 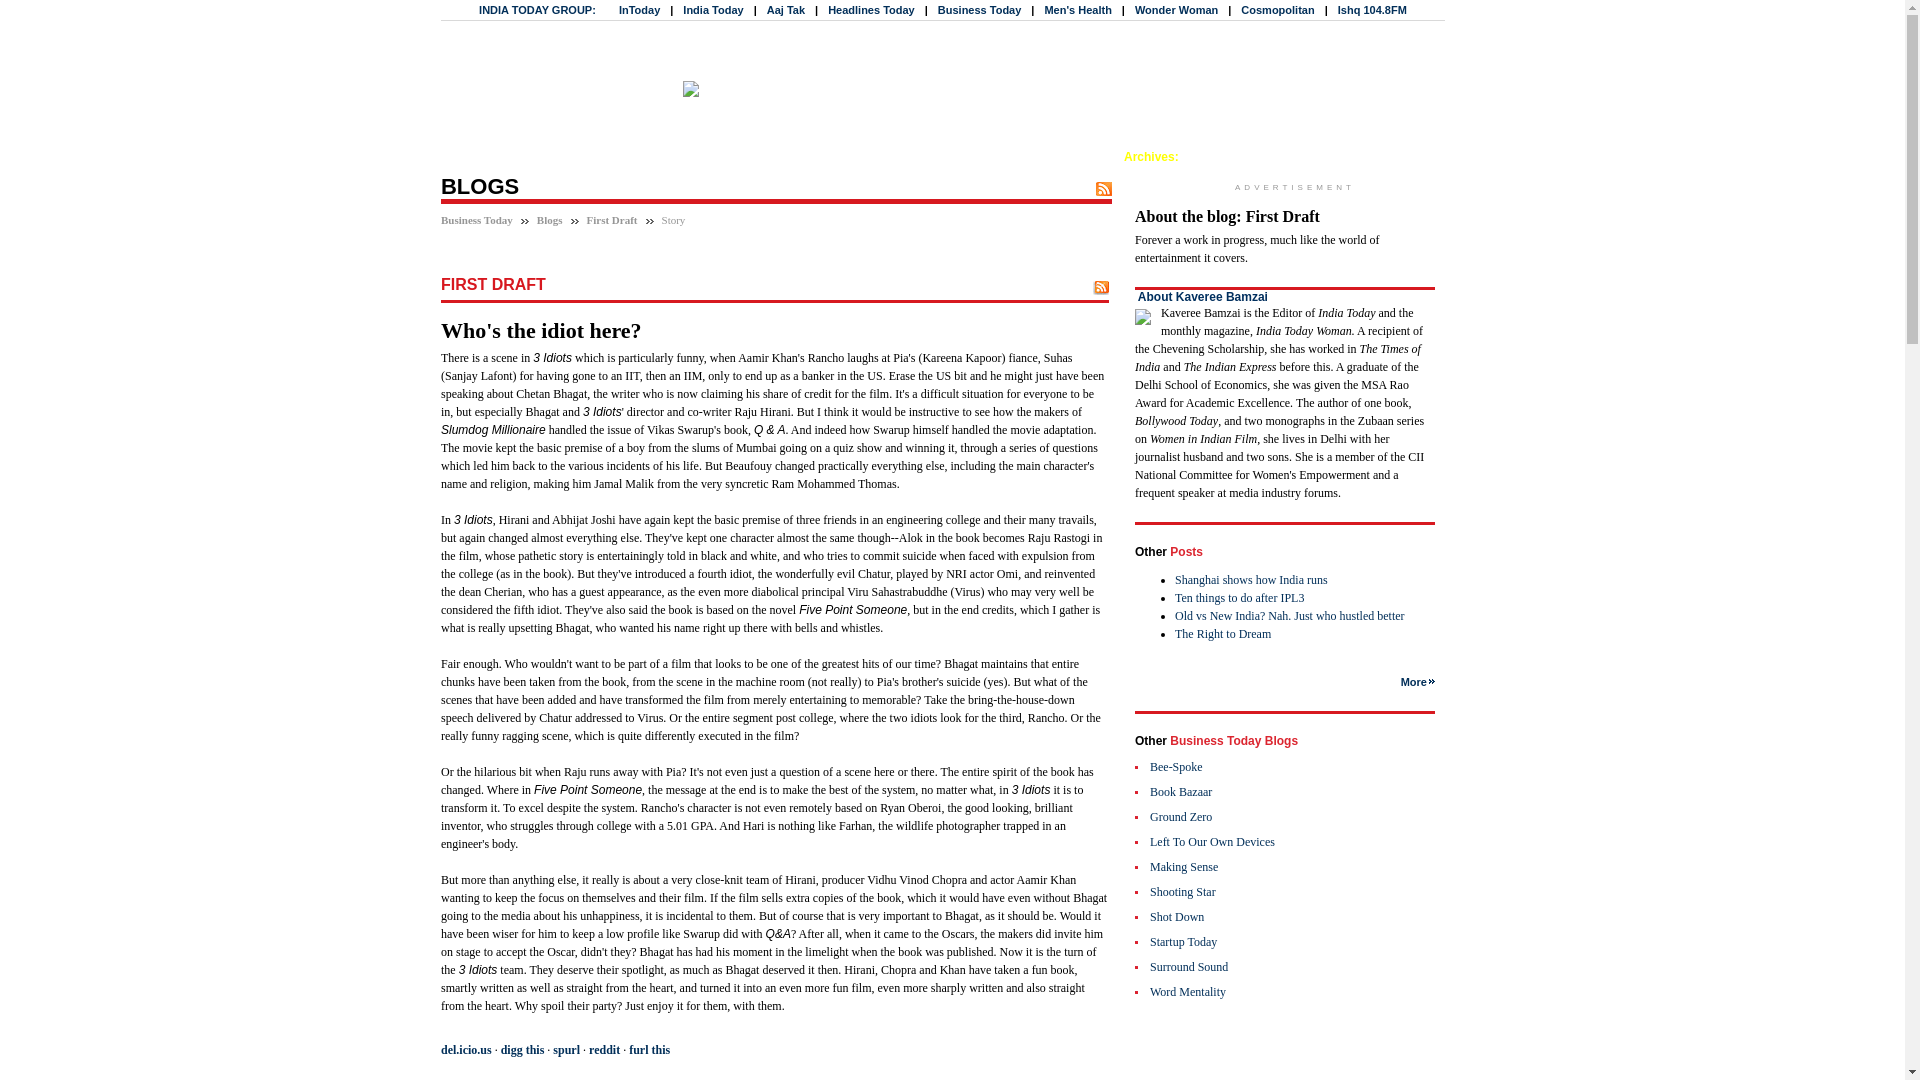 What do you see at coordinates (1078, 10) in the screenshot?
I see `Men's Health` at bounding box center [1078, 10].